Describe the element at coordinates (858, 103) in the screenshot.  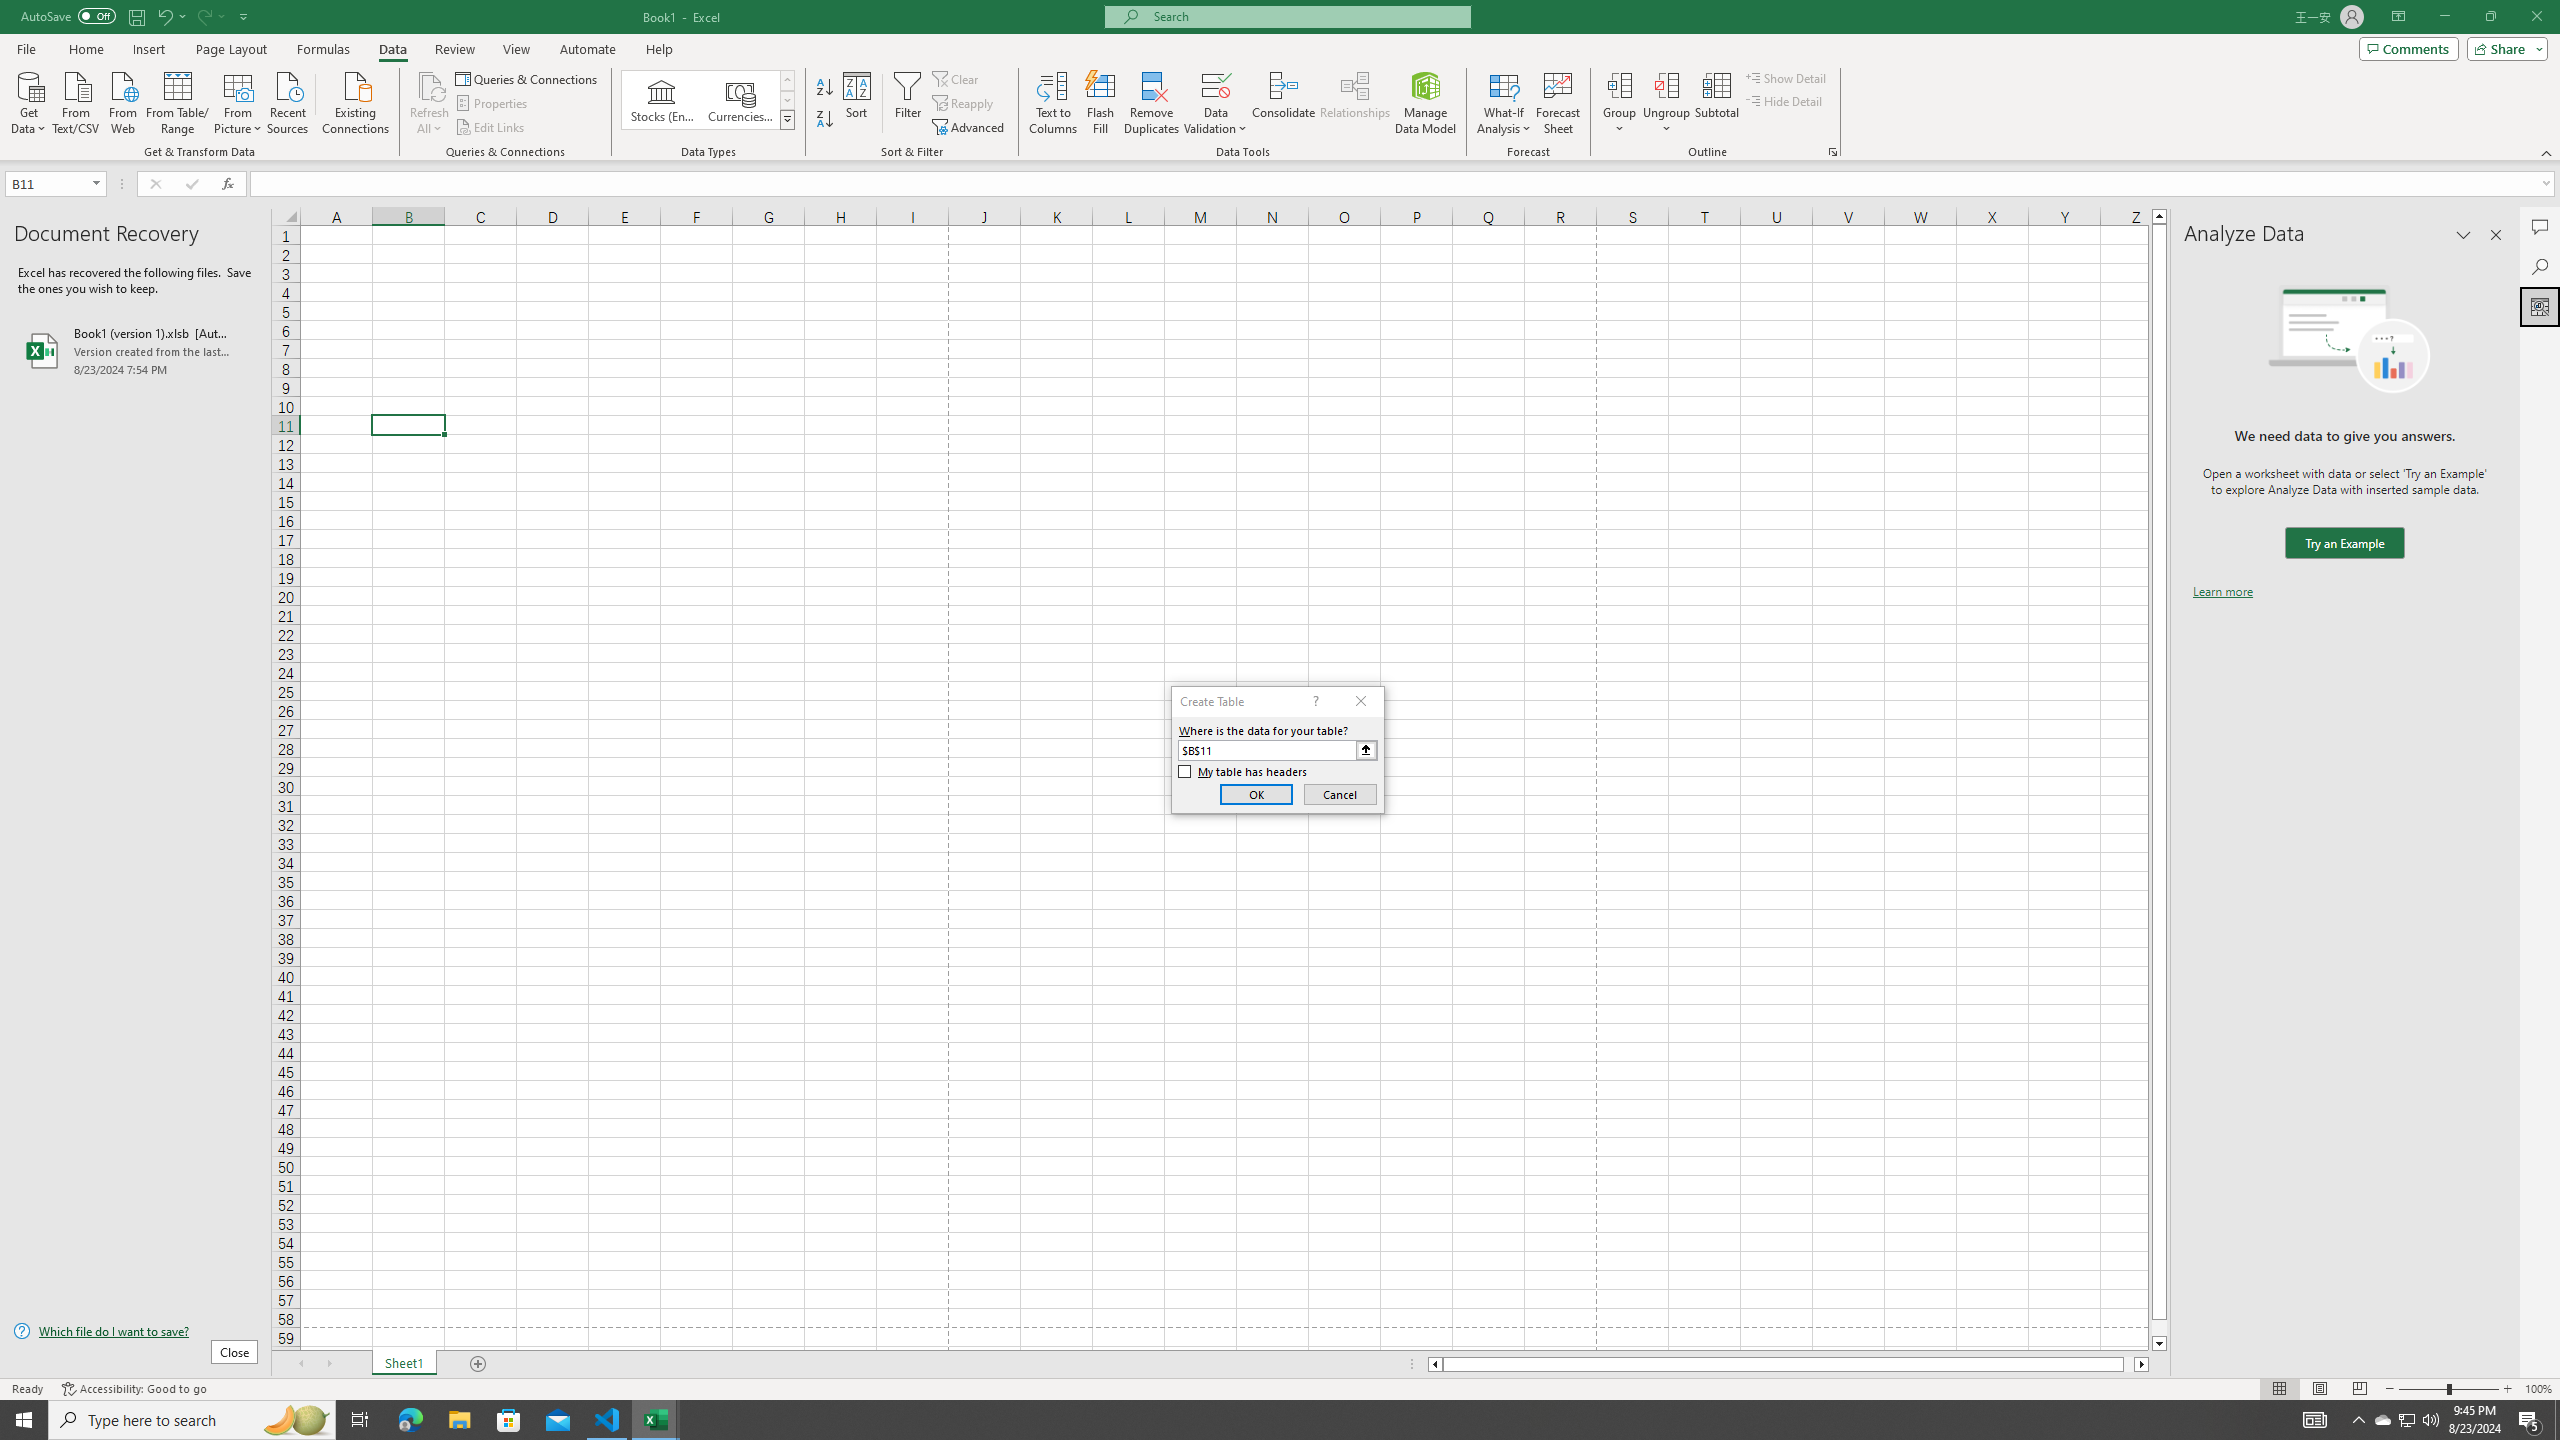
I see `Sort...` at that location.